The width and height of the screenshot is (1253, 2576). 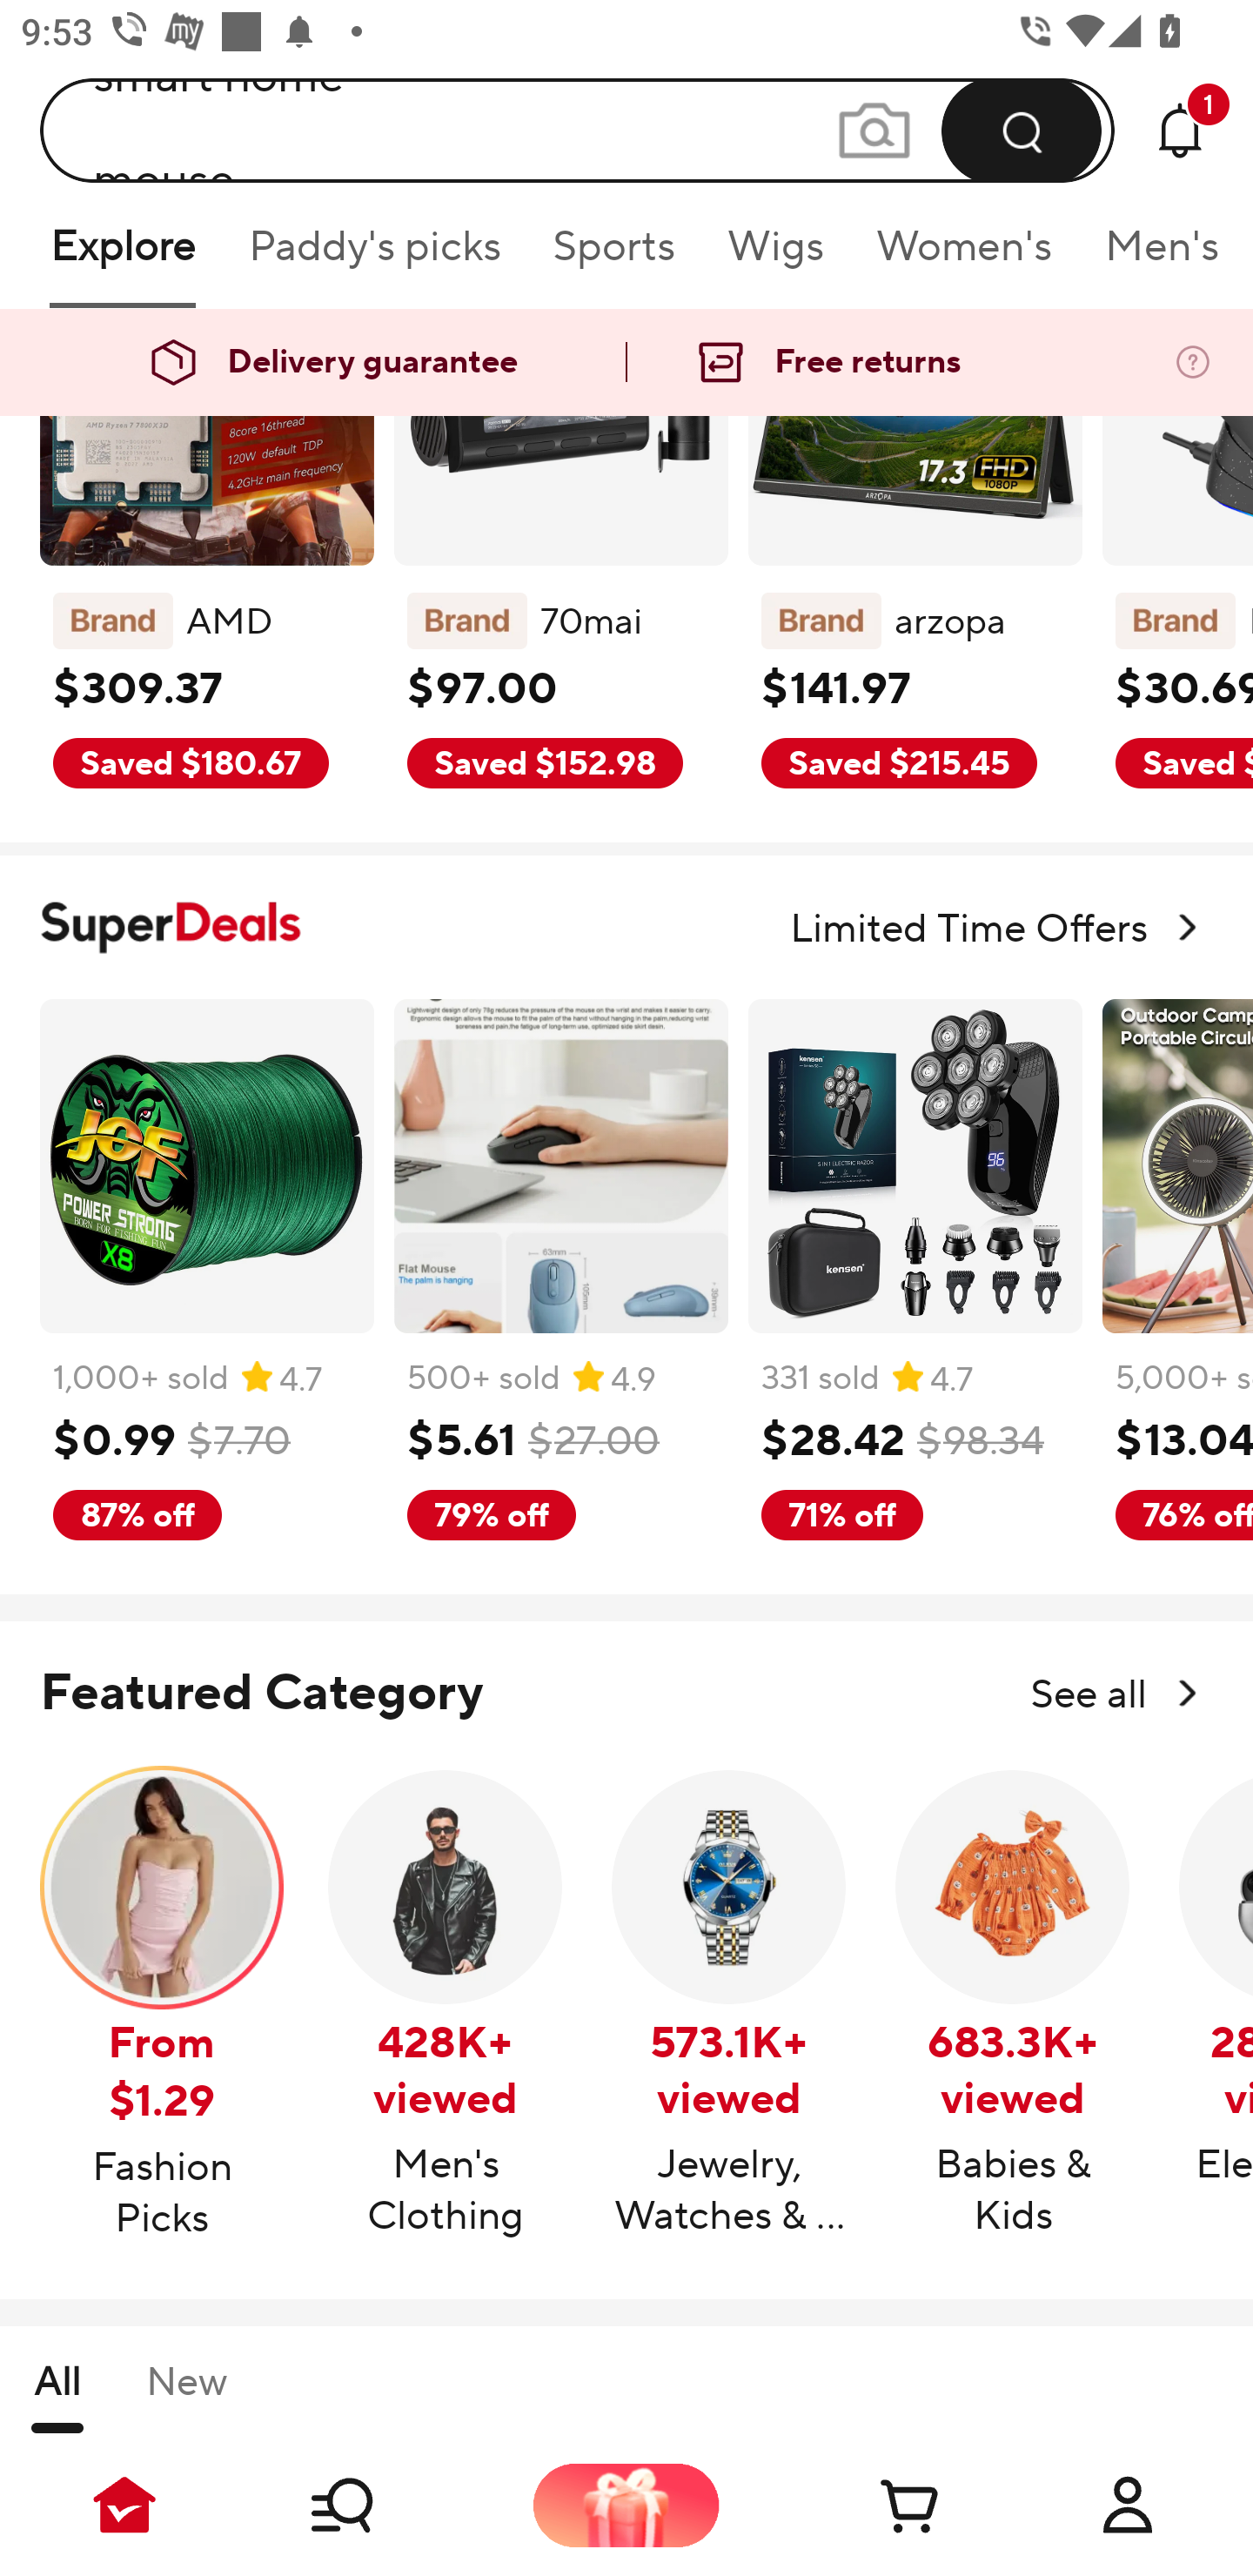 I want to click on From $1.29 Fashion Picks, so click(x=162, y=2005).